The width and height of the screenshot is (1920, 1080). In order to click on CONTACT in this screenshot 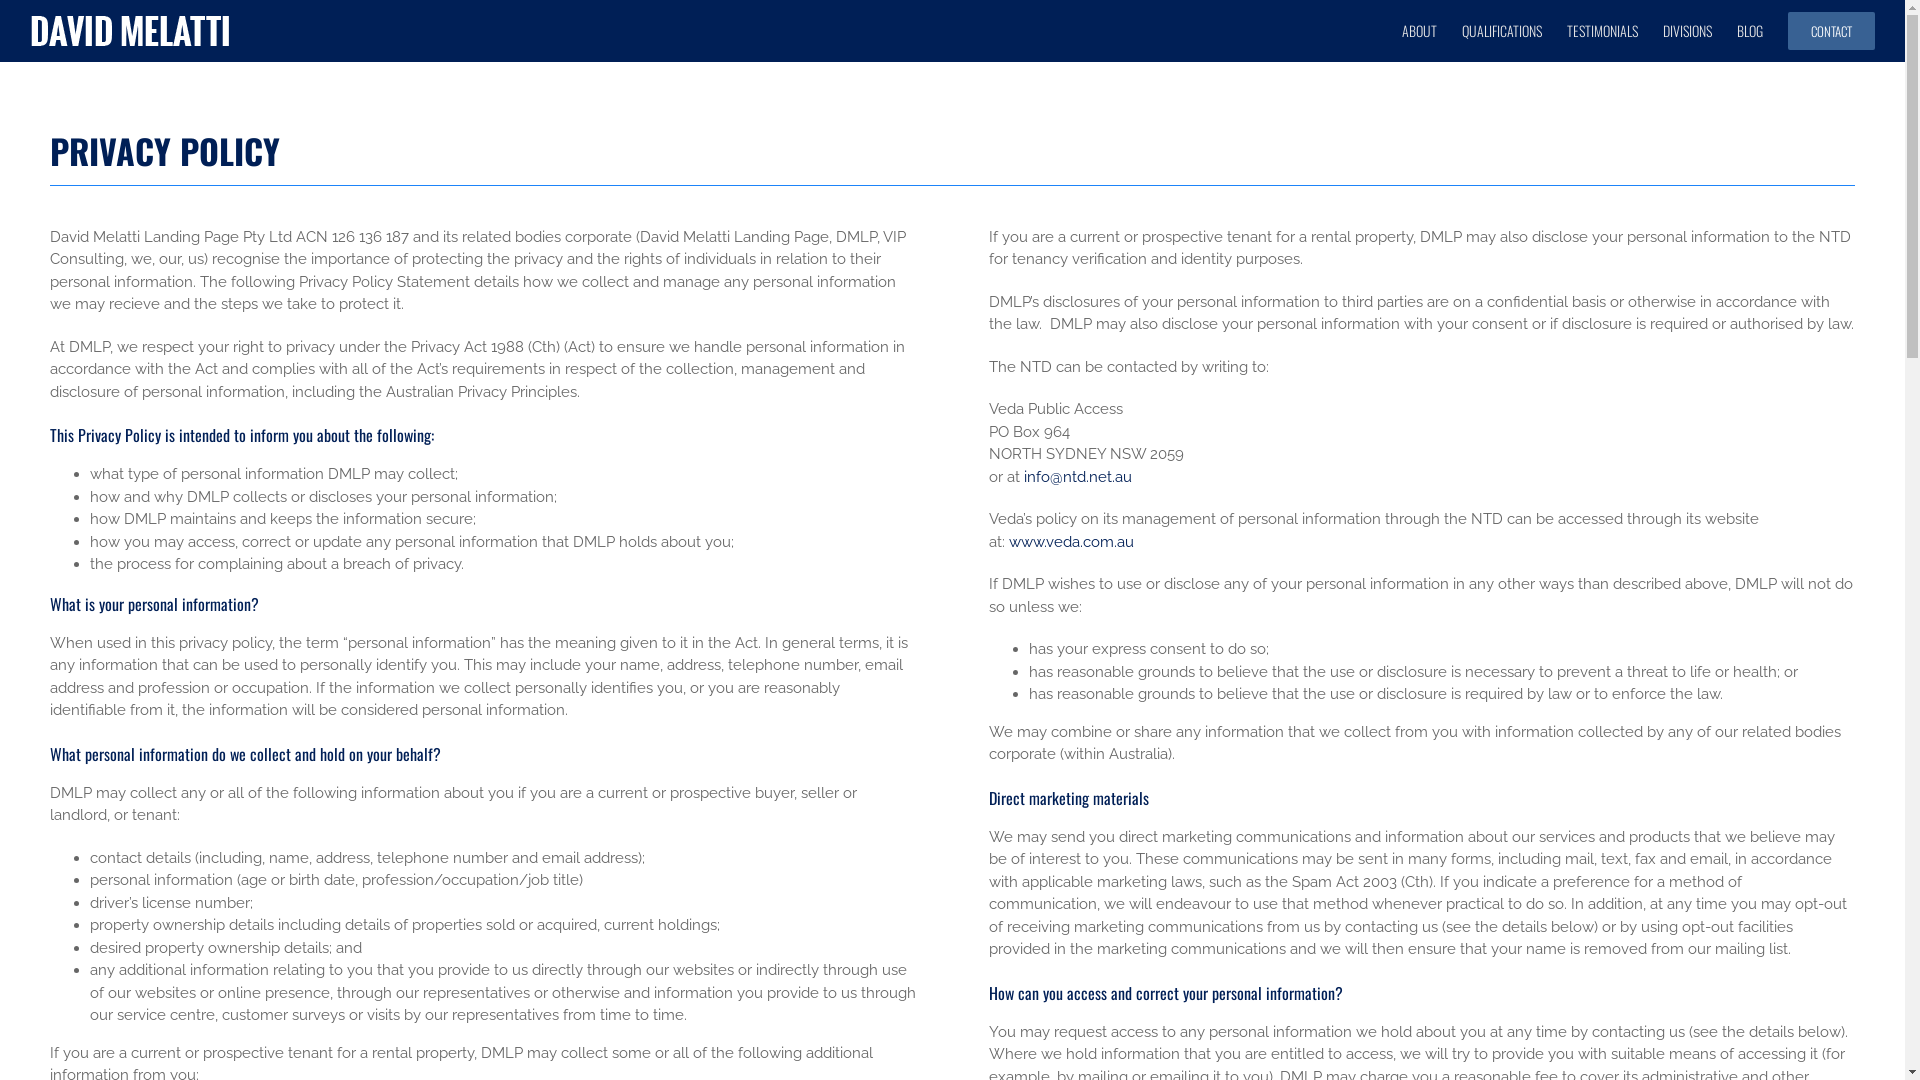, I will do `click(1832, 30)`.